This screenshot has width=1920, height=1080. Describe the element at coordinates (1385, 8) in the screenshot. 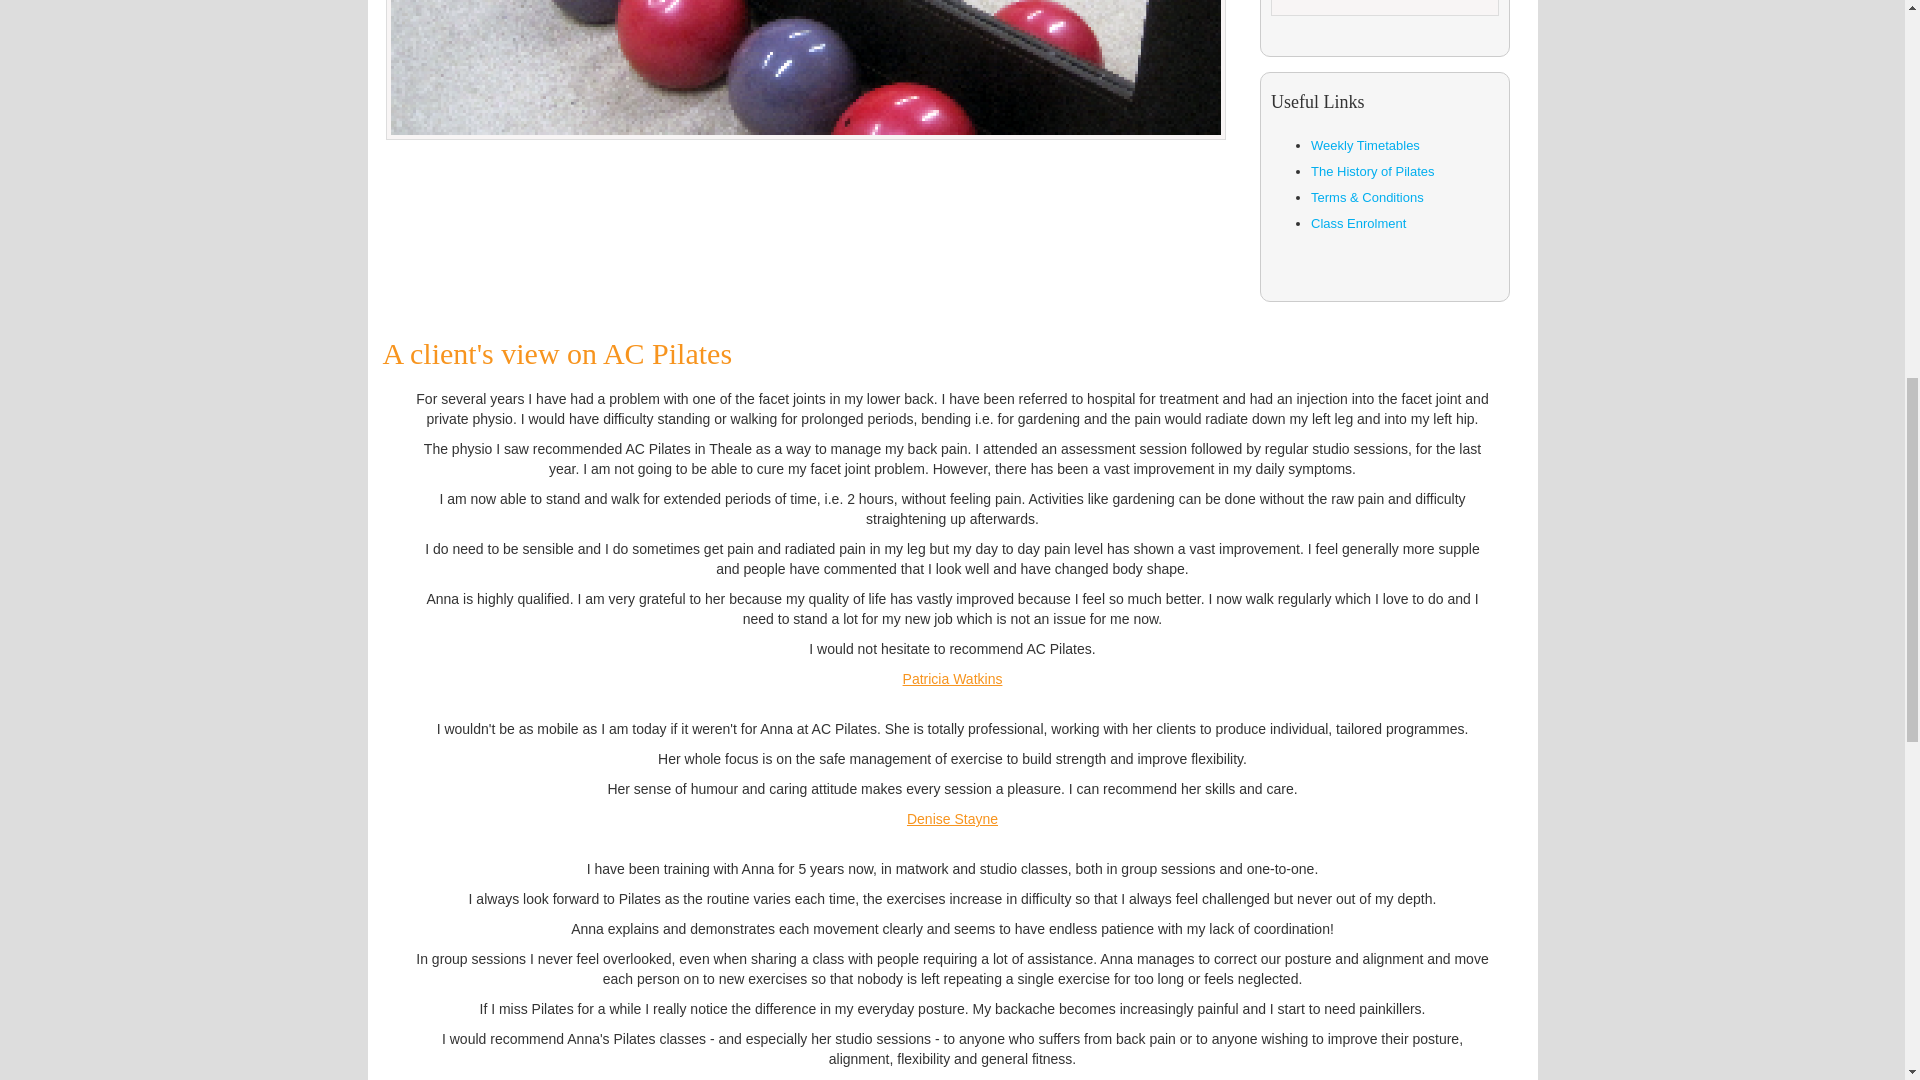

I see `Well, we just like it!` at that location.